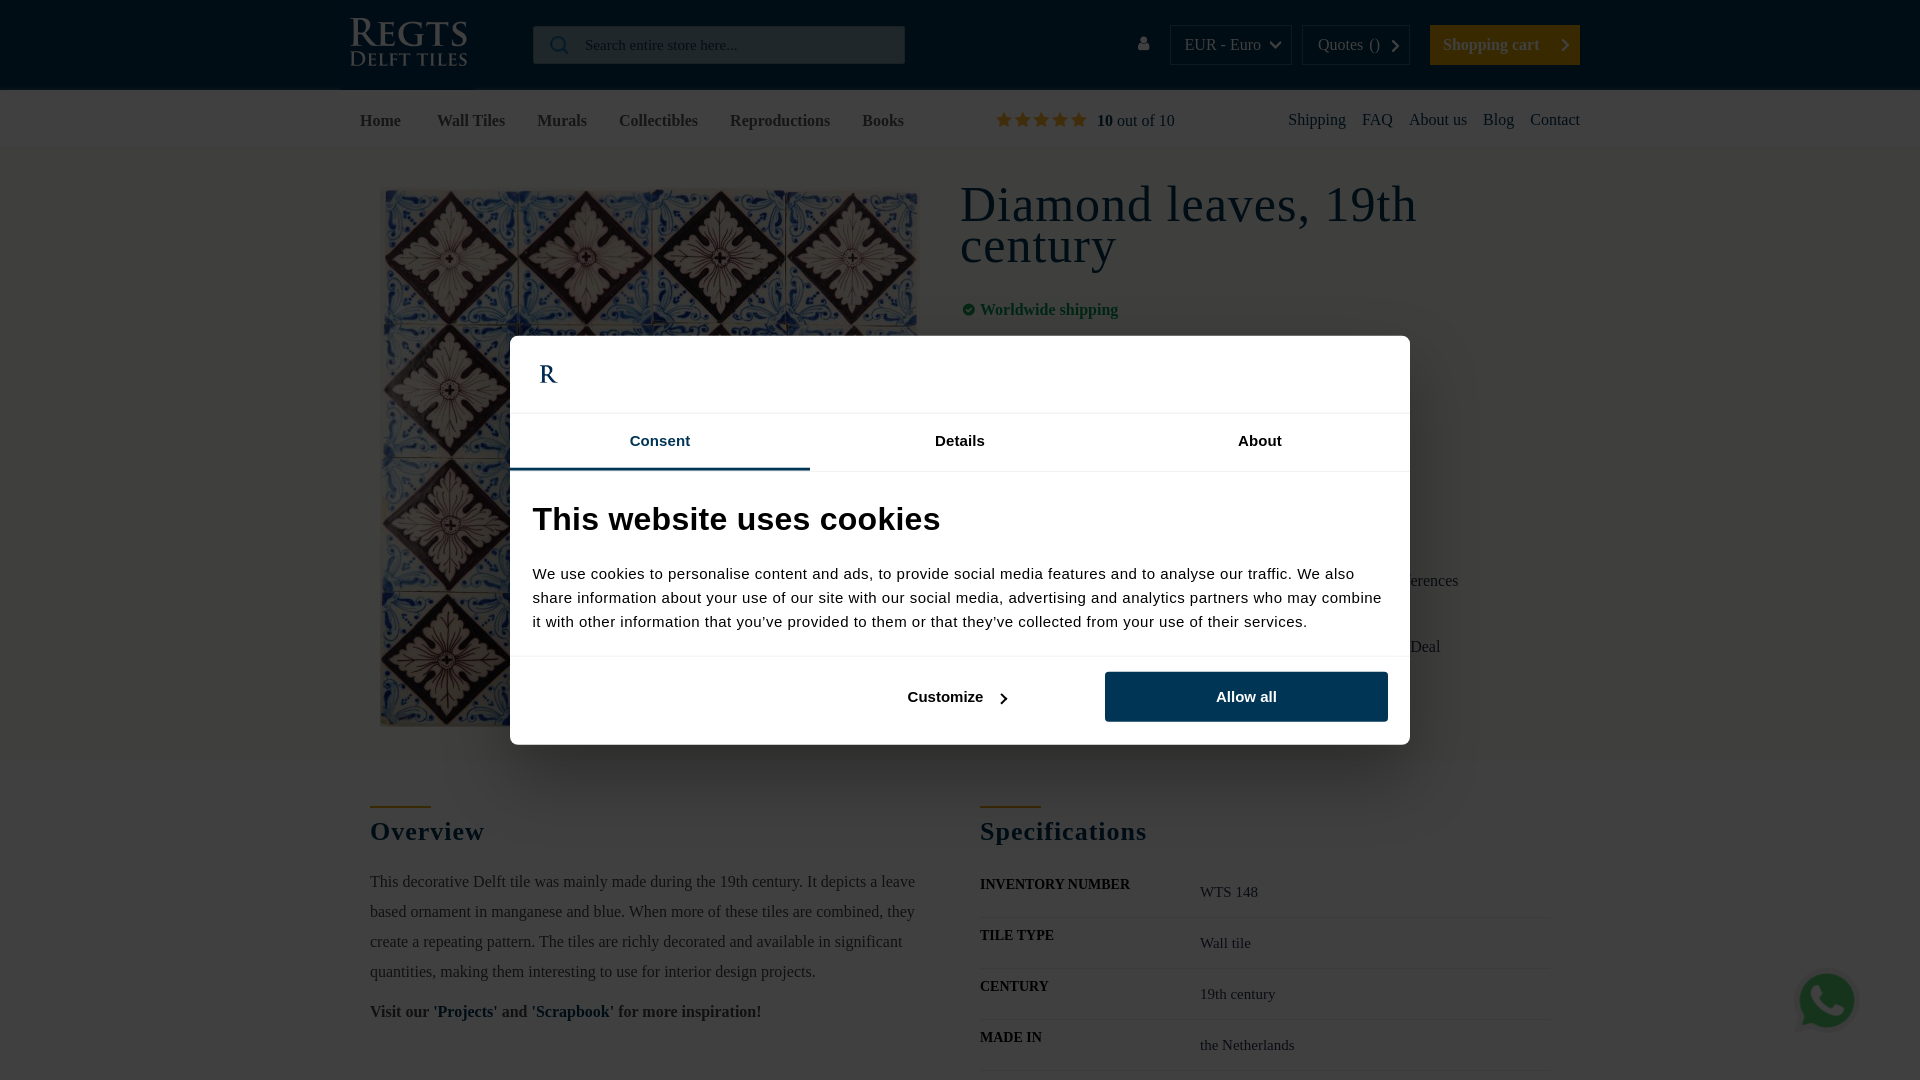 Image resolution: width=1920 pixels, height=1080 pixels. What do you see at coordinates (384, 120) in the screenshot?
I see `Home` at bounding box center [384, 120].